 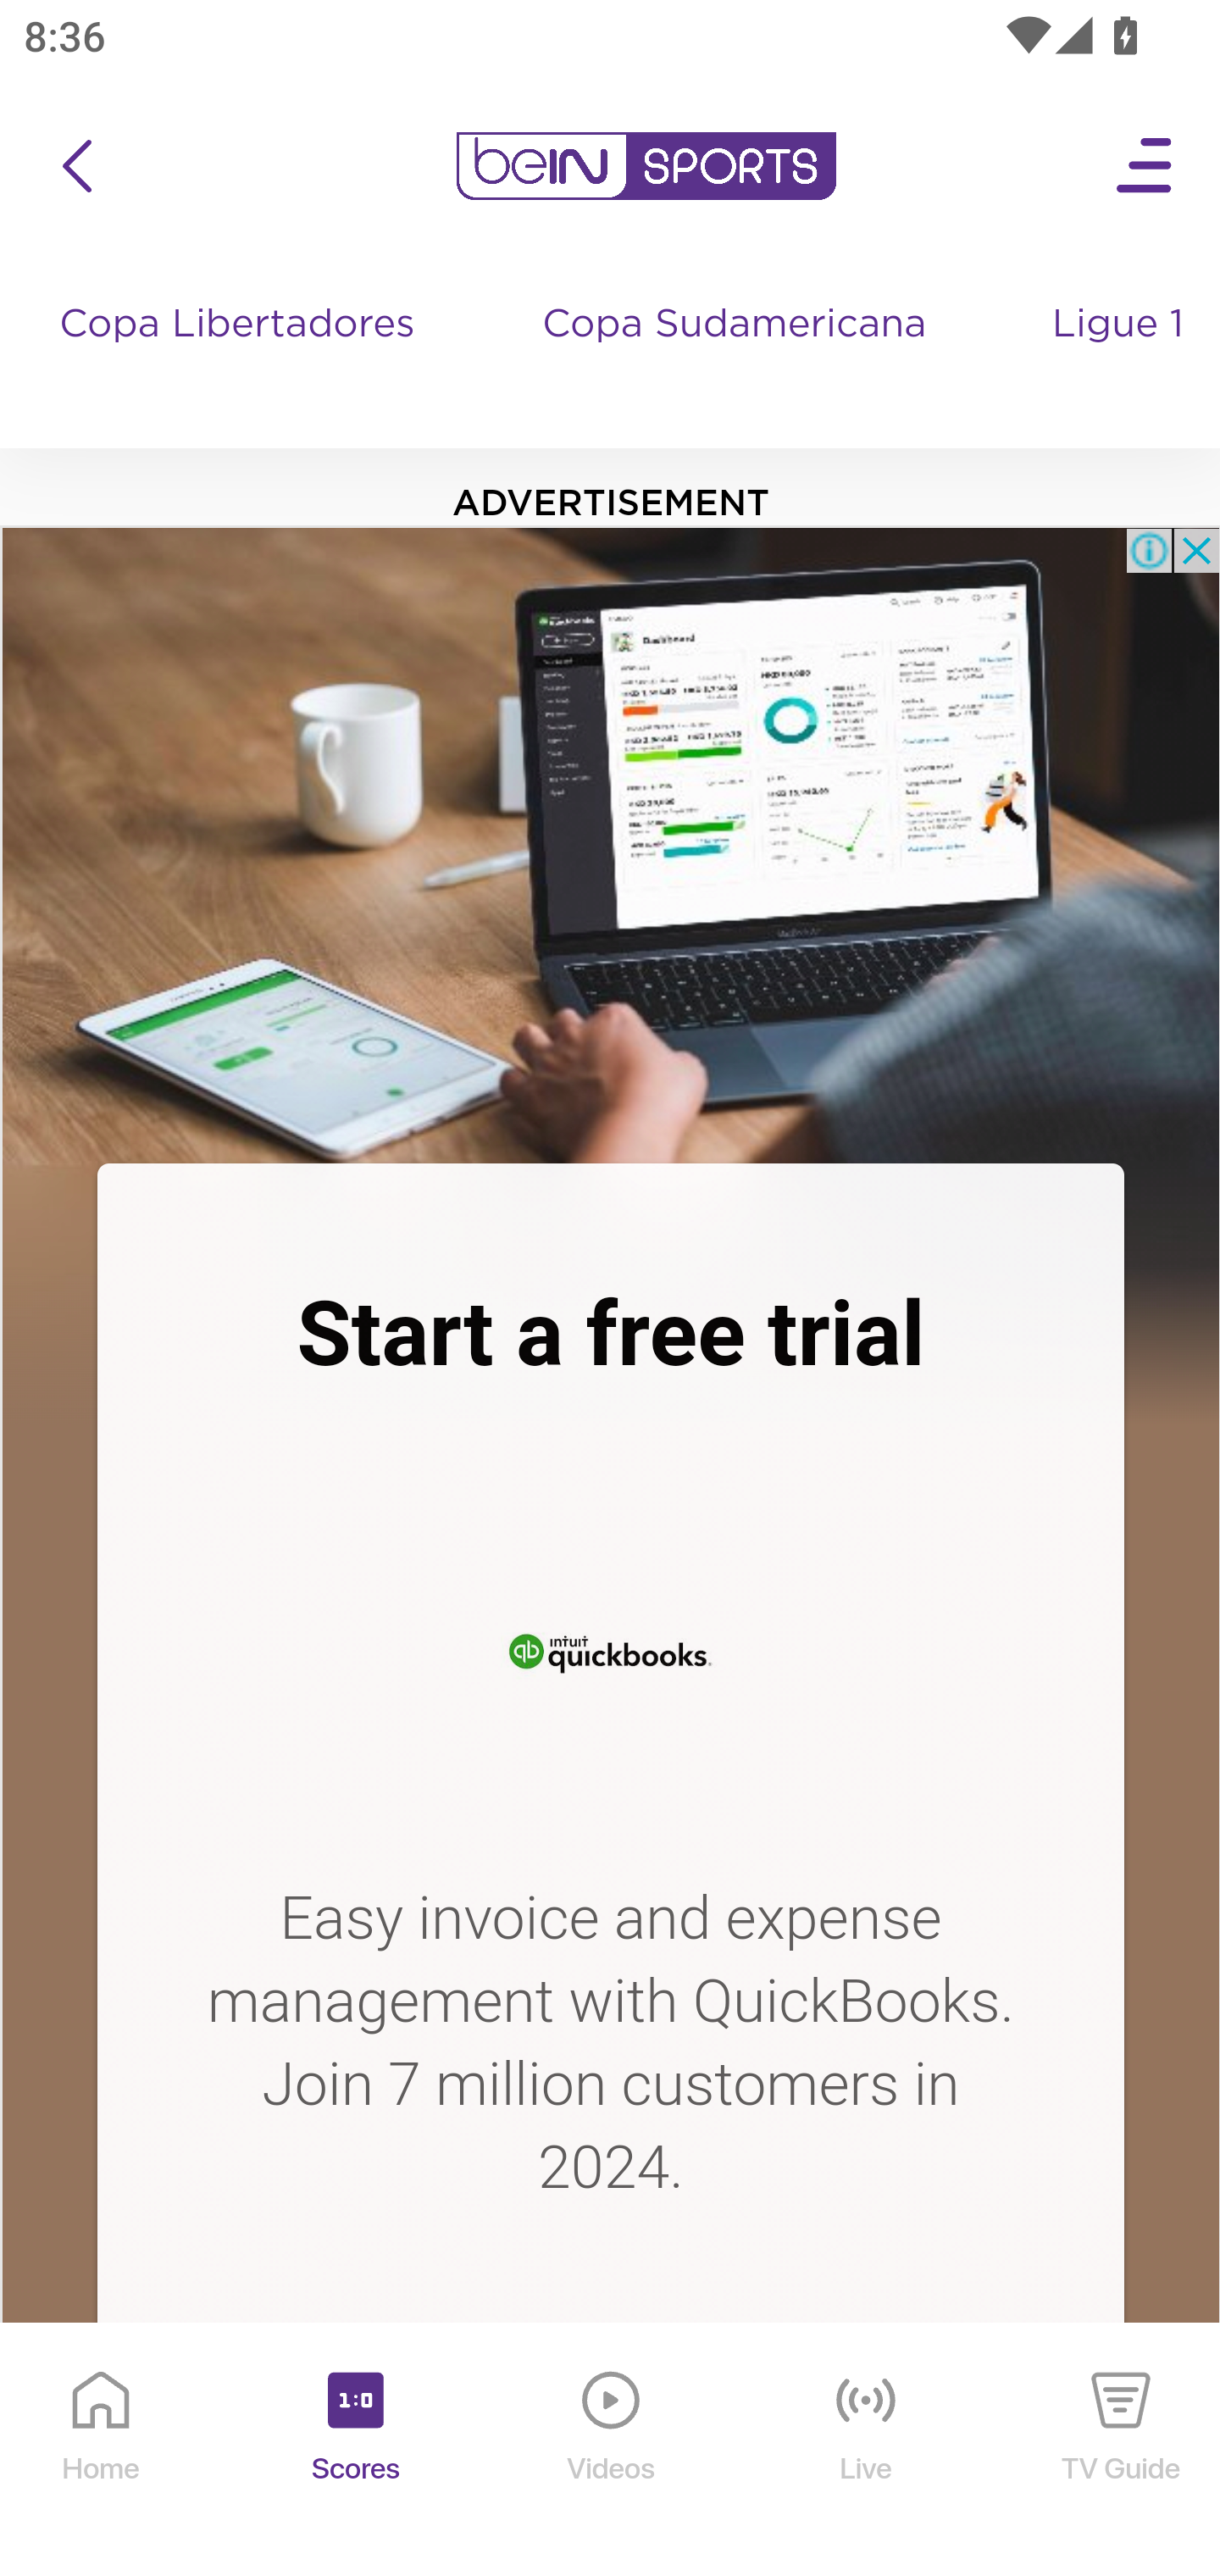 I want to click on Open Menu Icon, so click(x=1145, y=166).